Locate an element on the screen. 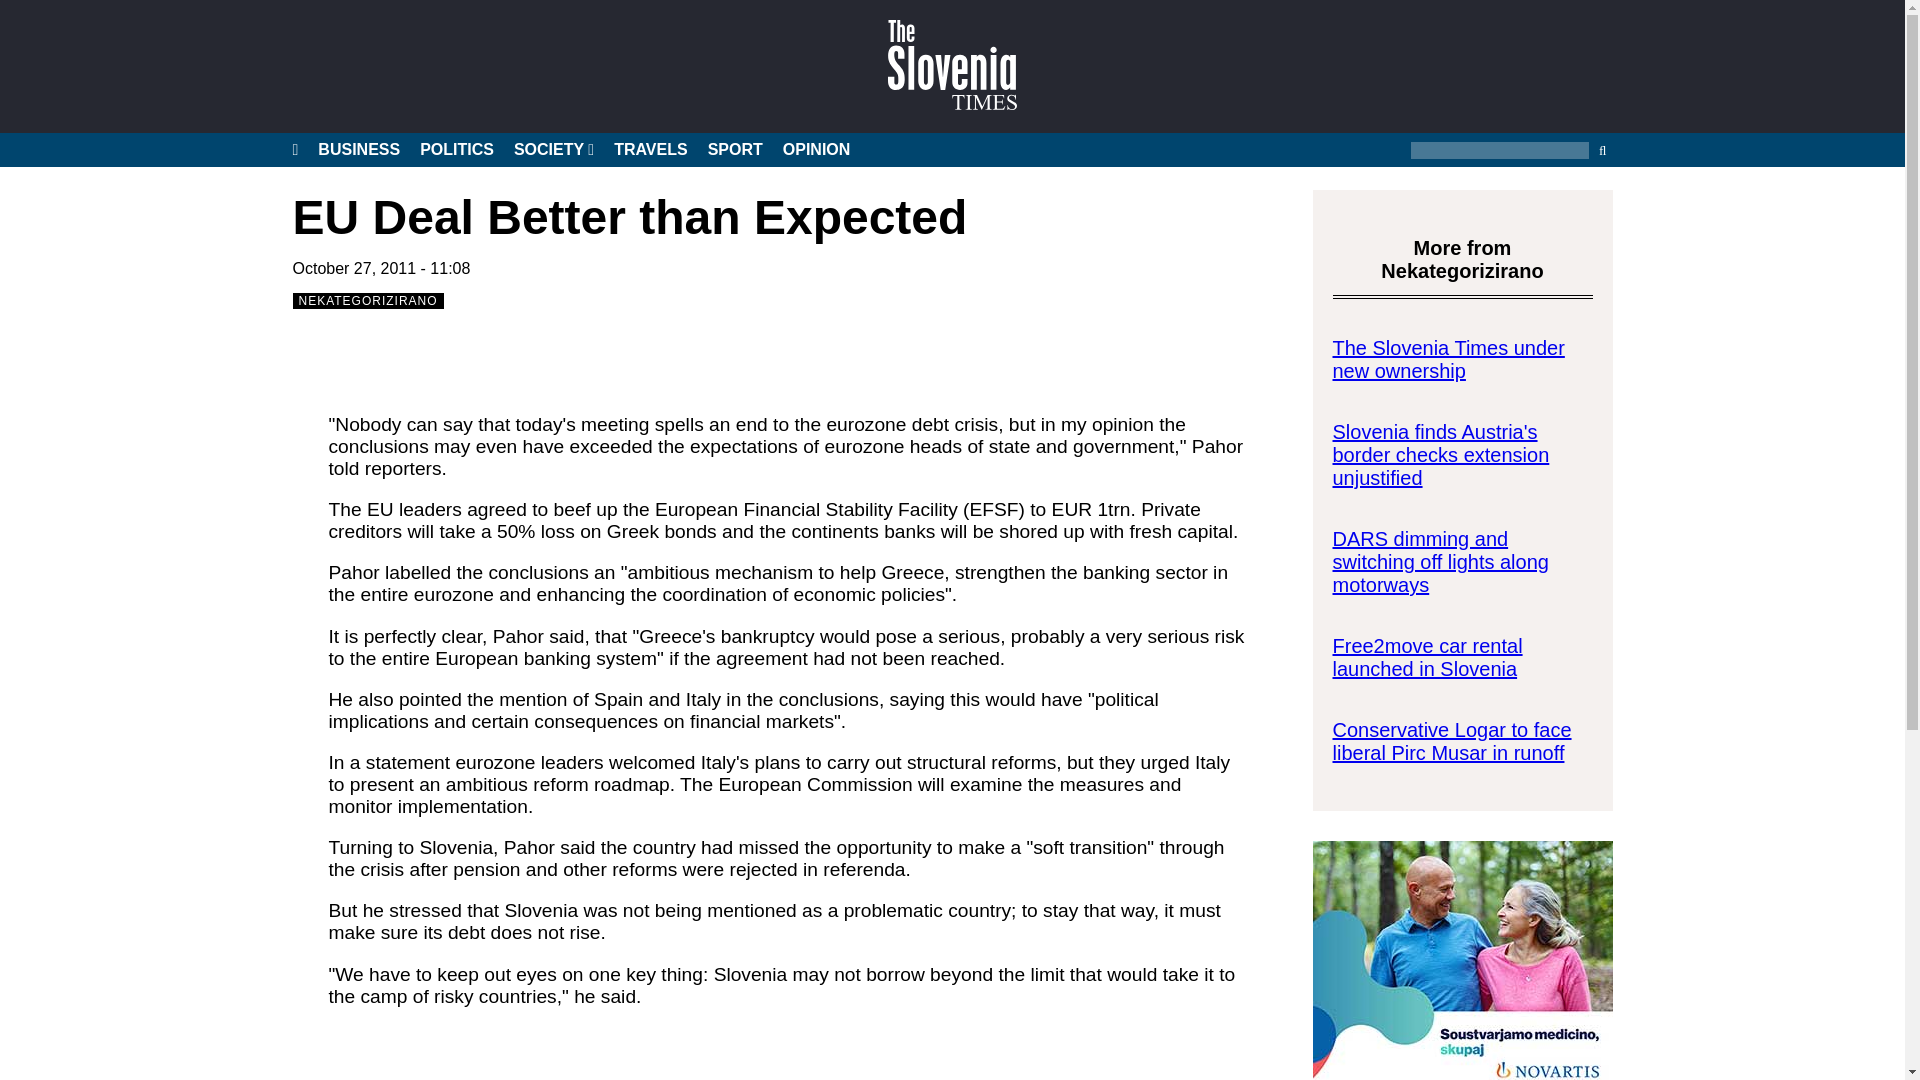 Image resolution: width=1920 pixels, height=1080 pixels. Slovenia finds Austria's border checks extension unjustified is located at coordinates (1440, 455).